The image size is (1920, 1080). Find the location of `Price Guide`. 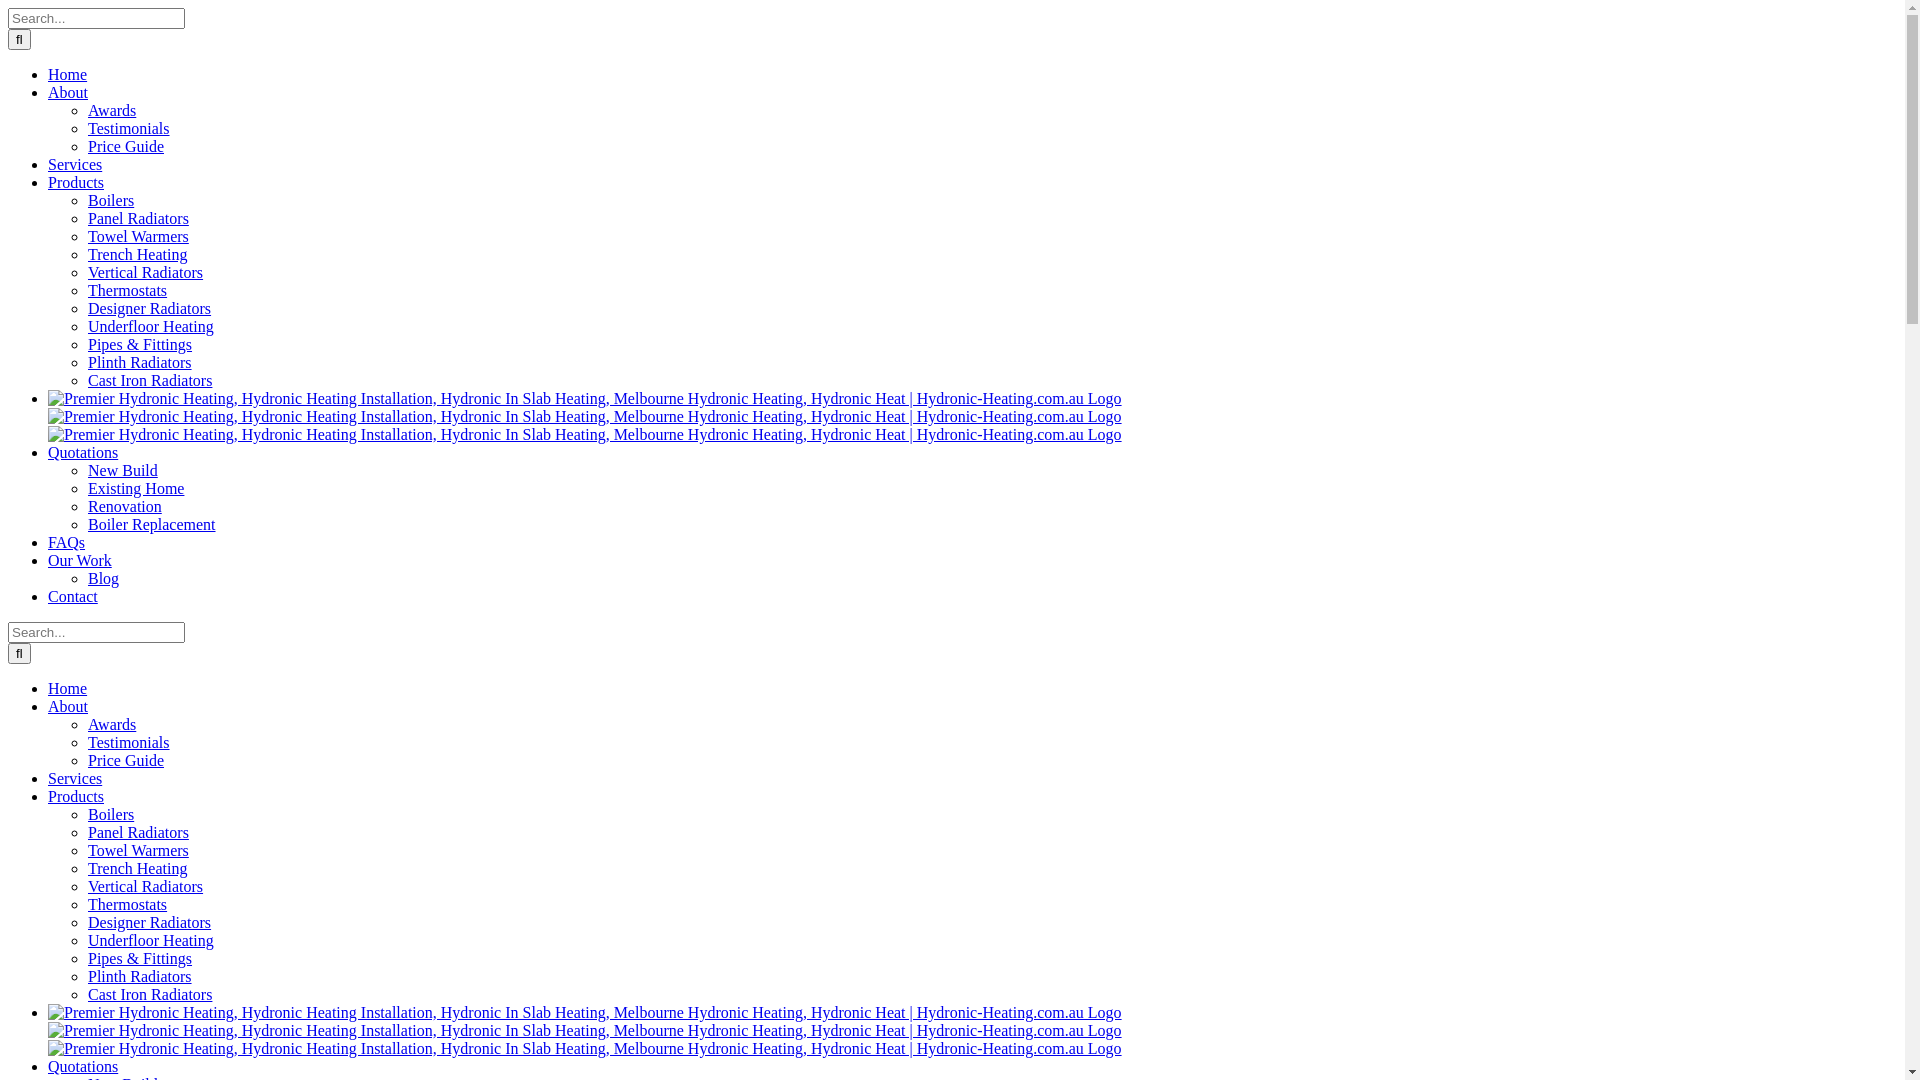

Price Guide is located at coordinates (126, 760).